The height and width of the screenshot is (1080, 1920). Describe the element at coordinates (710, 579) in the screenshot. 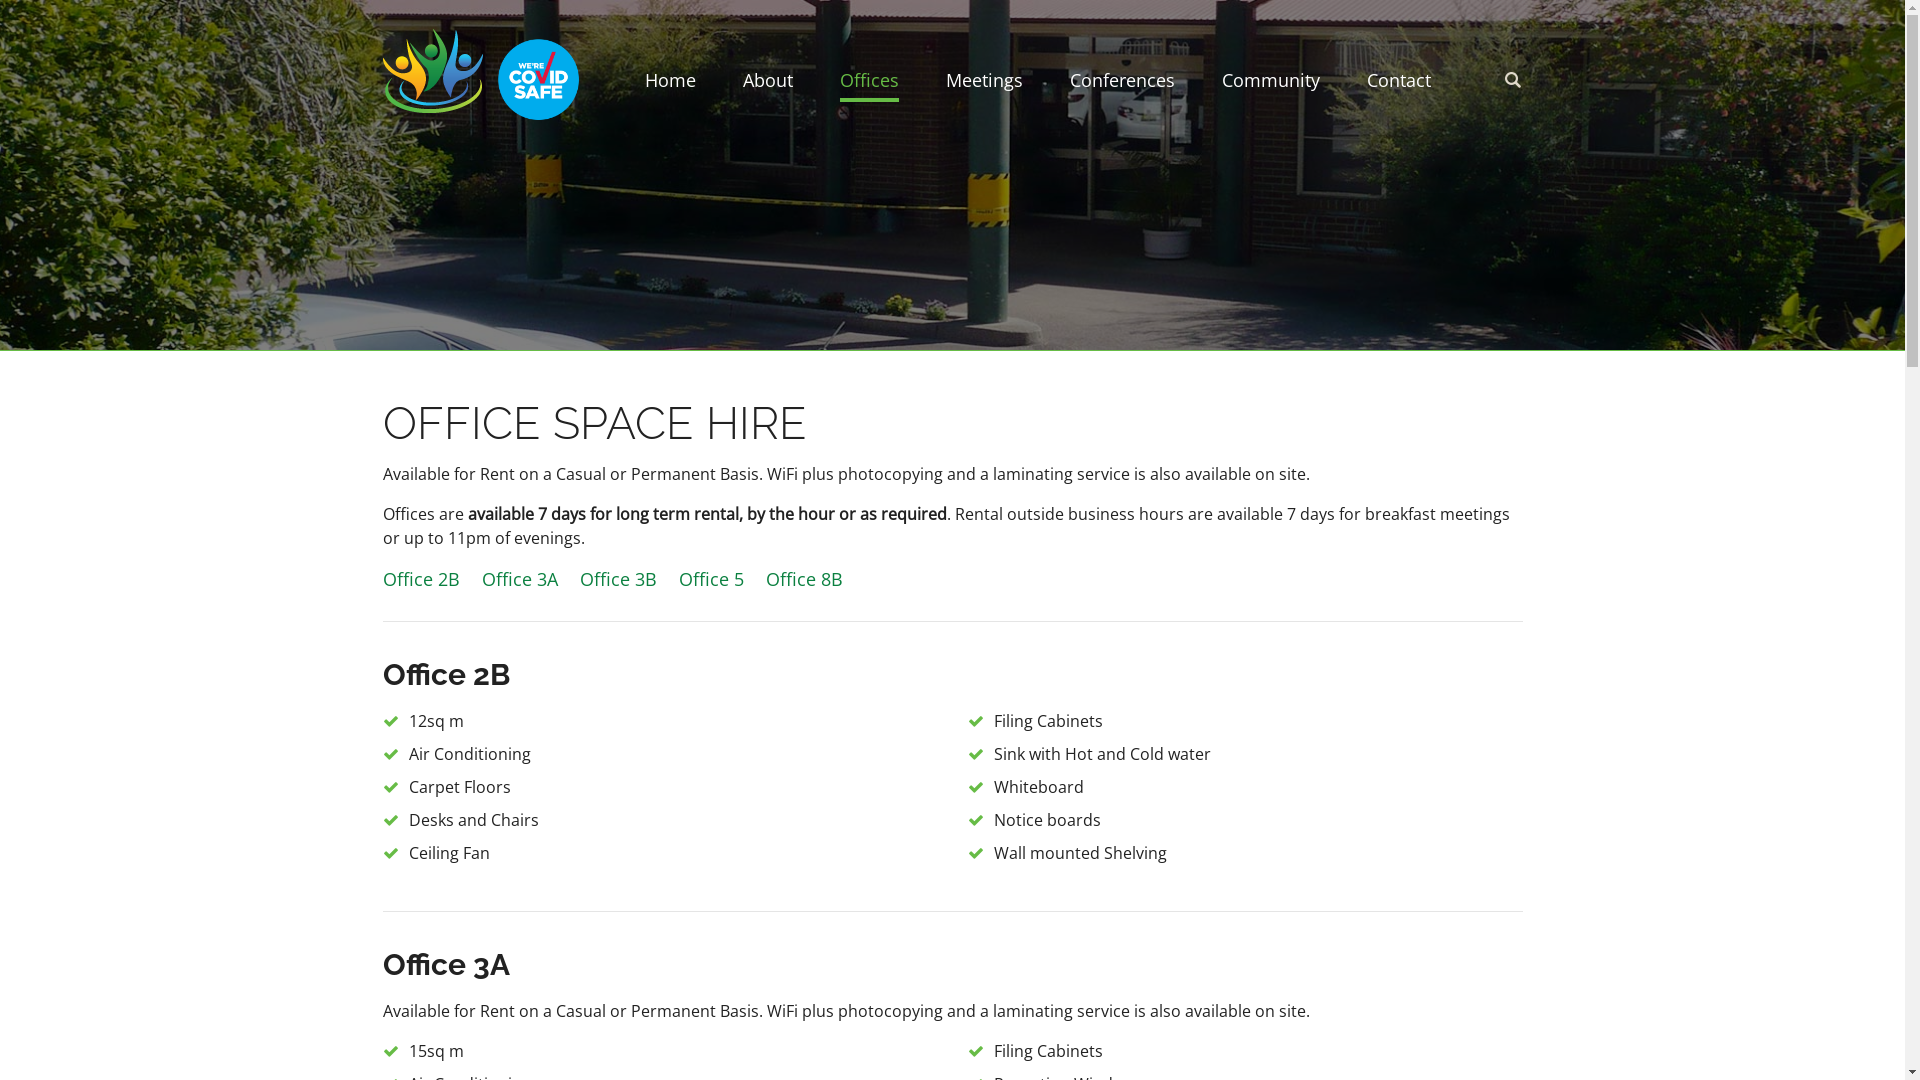

I see `Office 5` at that location.